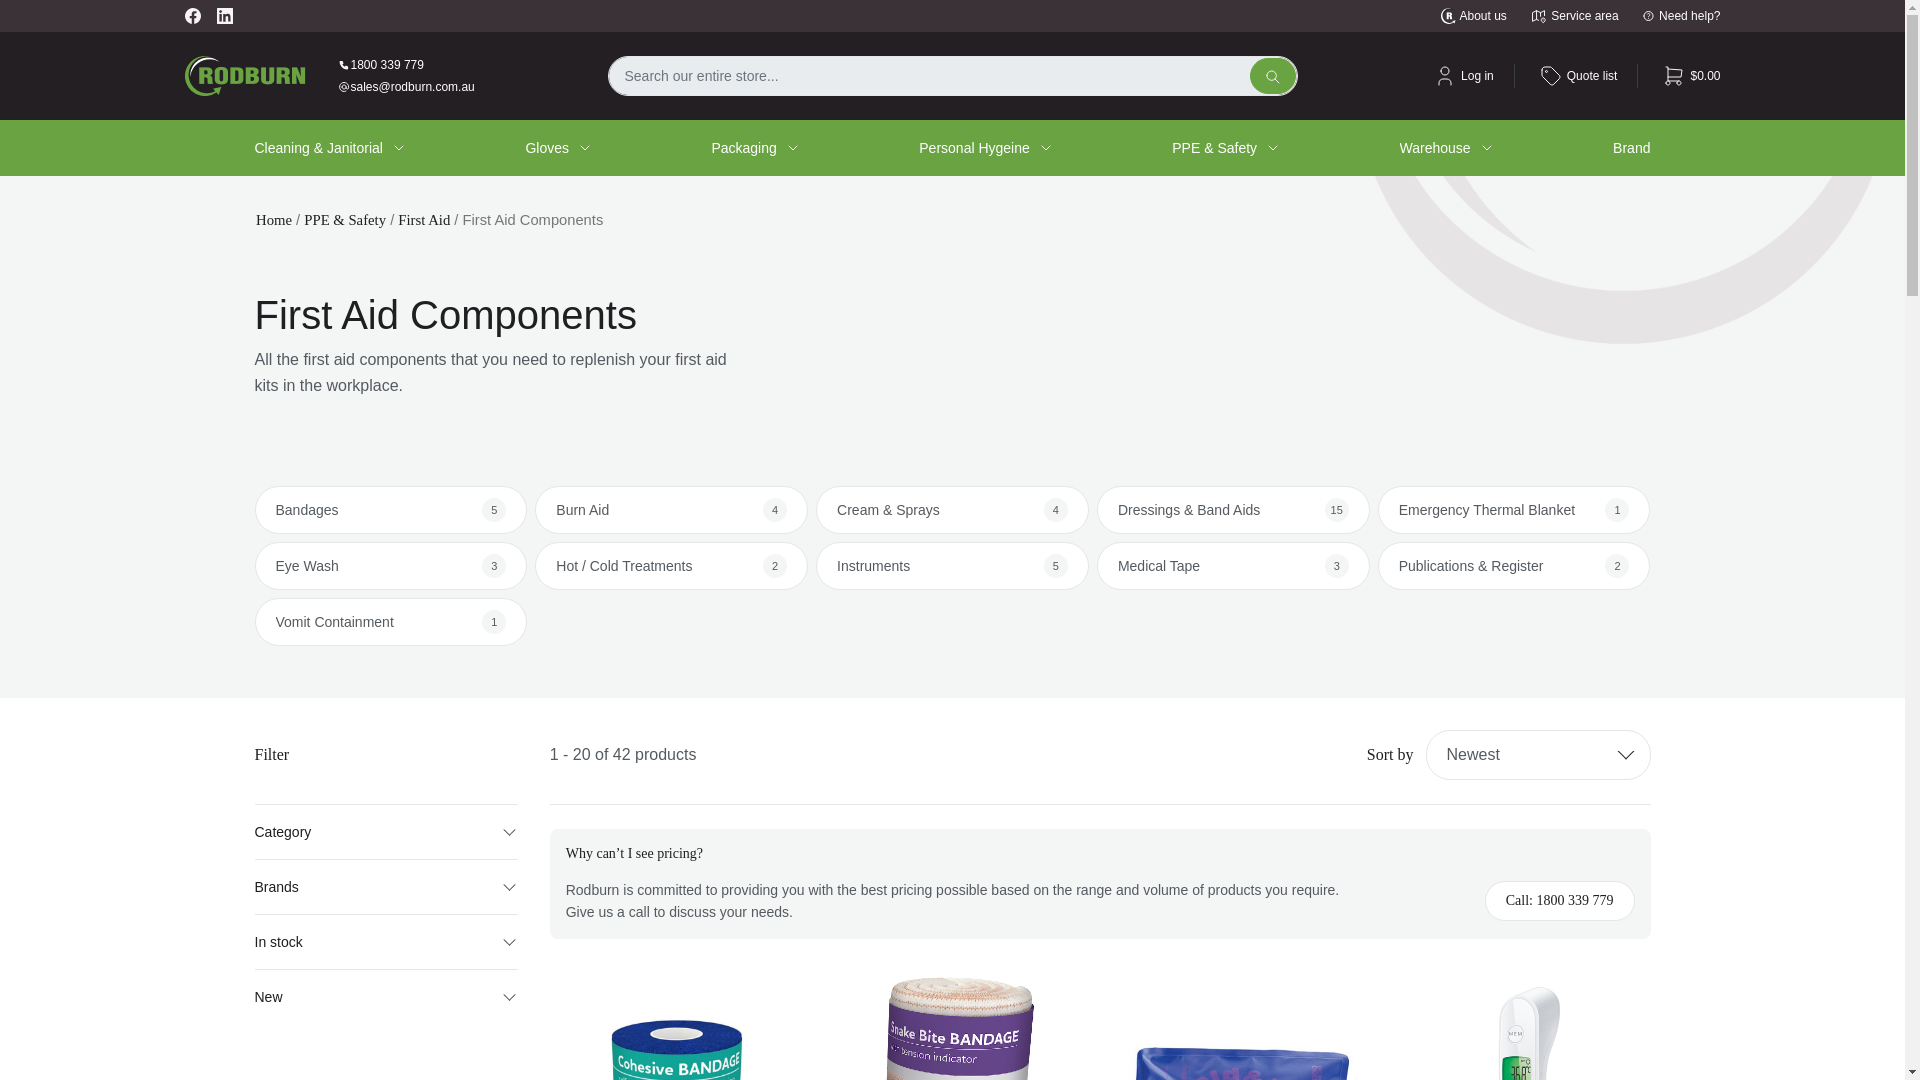 The image size is (1920, 1080). What do you see at coordinates (1460, 75) in the screenshot?
I see `Log in` at bounding box center [1460, 75].